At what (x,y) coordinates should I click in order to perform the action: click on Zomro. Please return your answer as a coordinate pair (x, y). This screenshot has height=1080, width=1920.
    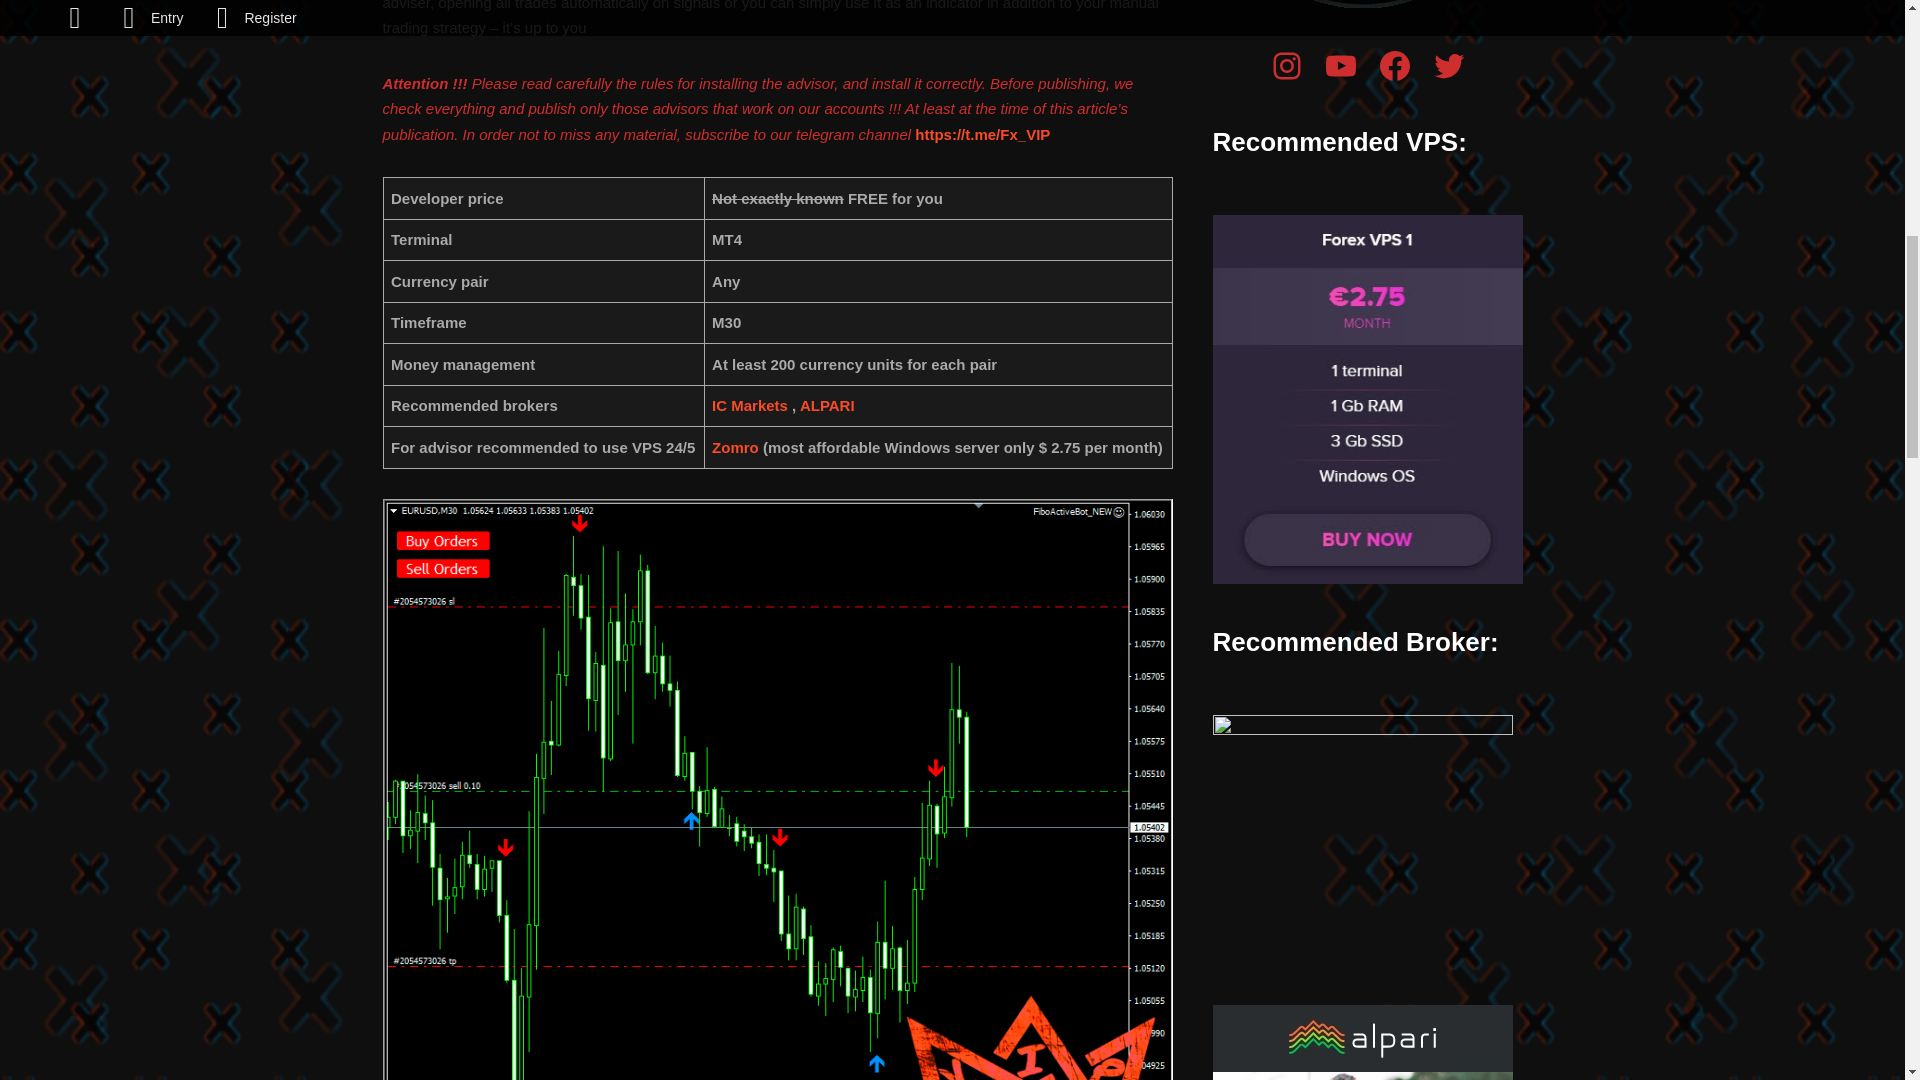
    Looking at the image, I should click on (735, 446).